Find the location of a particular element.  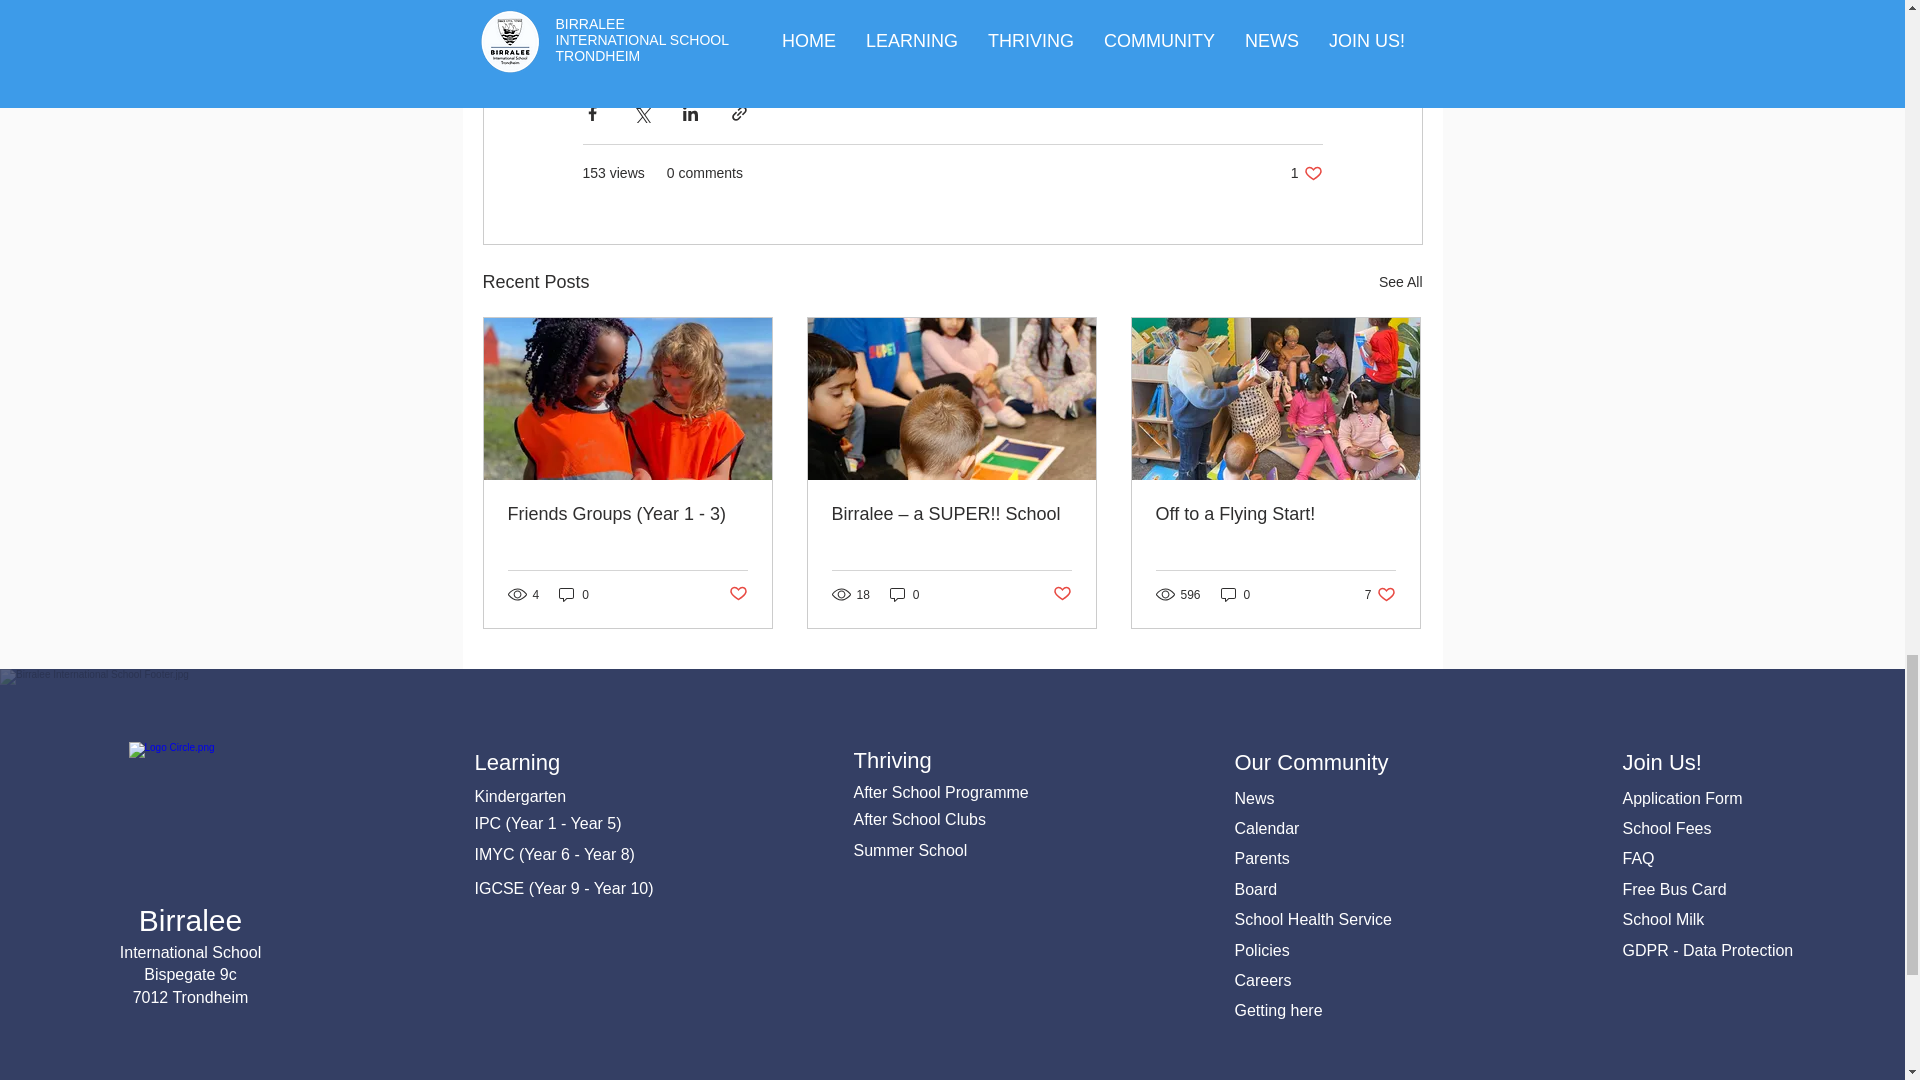

0 is located at coordinates (574, 594).